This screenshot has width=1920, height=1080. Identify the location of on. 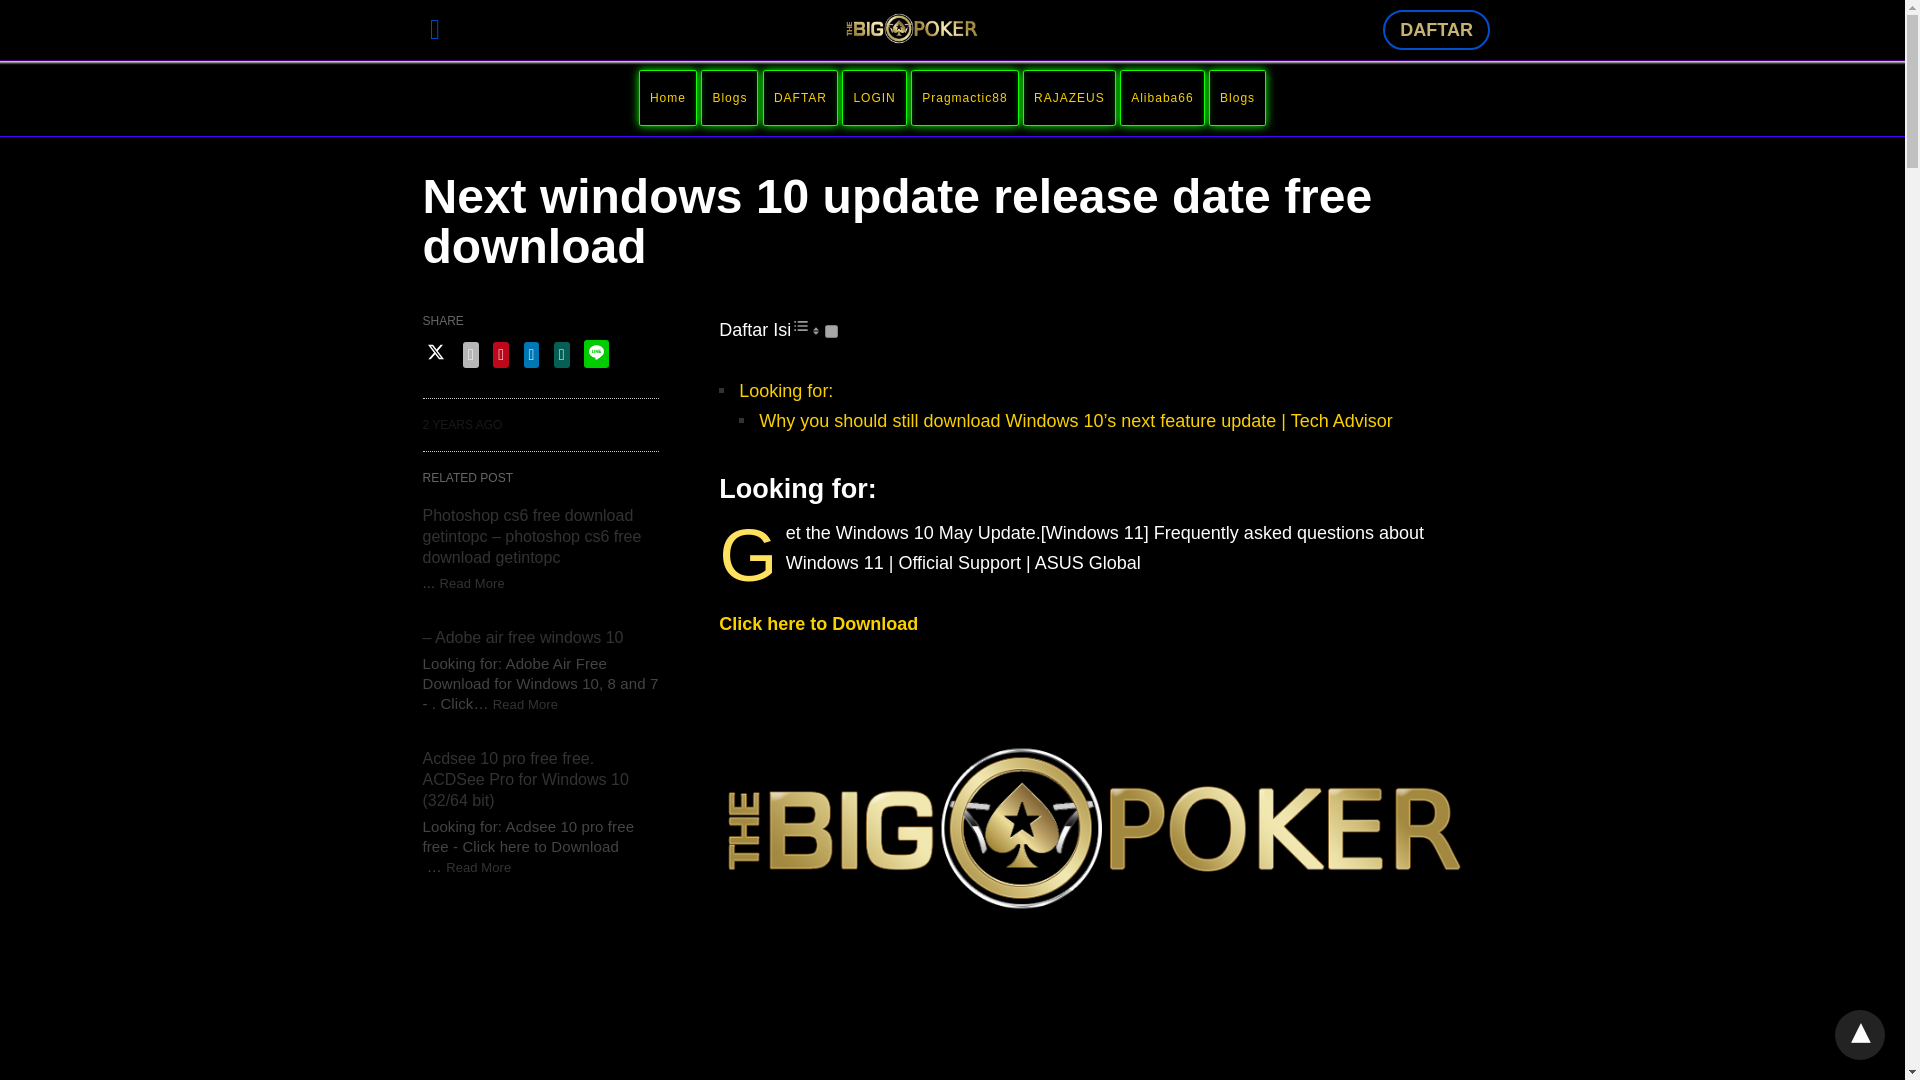
(831, 332).